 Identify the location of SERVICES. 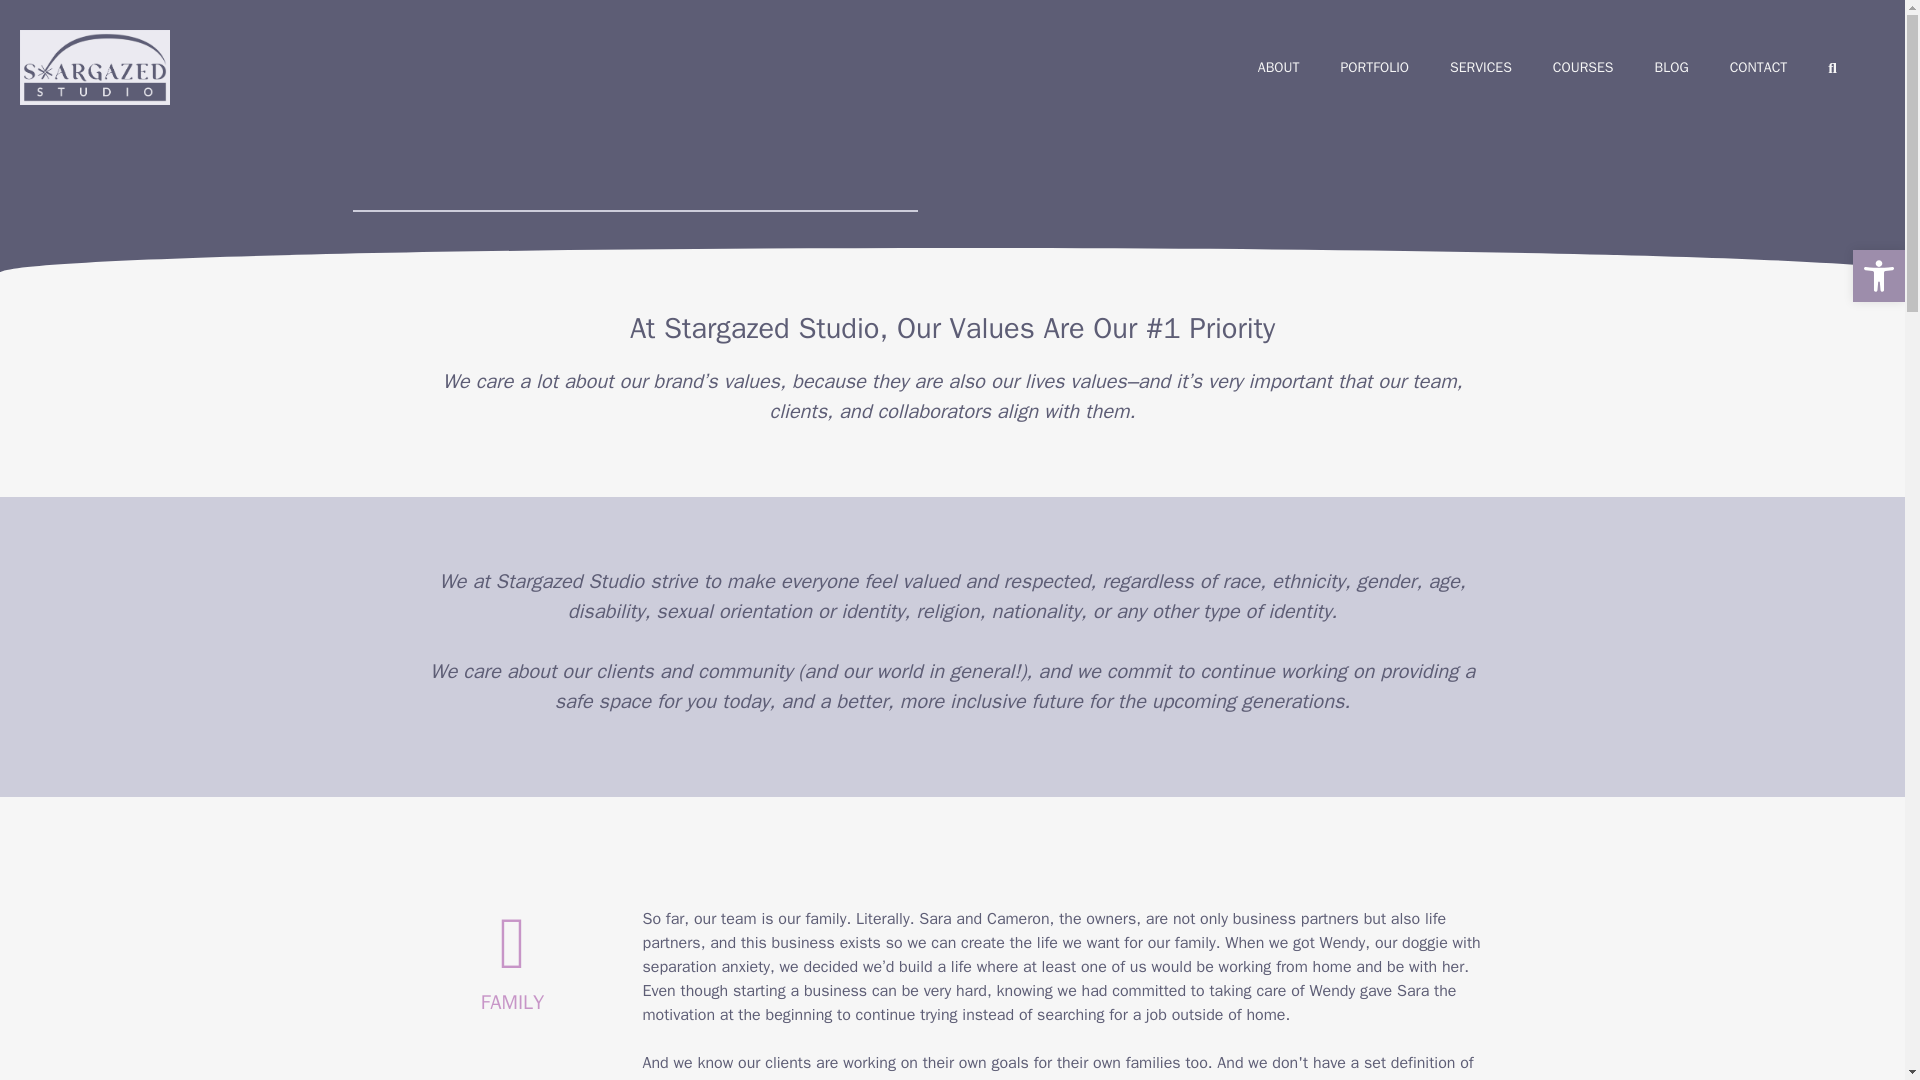
(1481, 67).